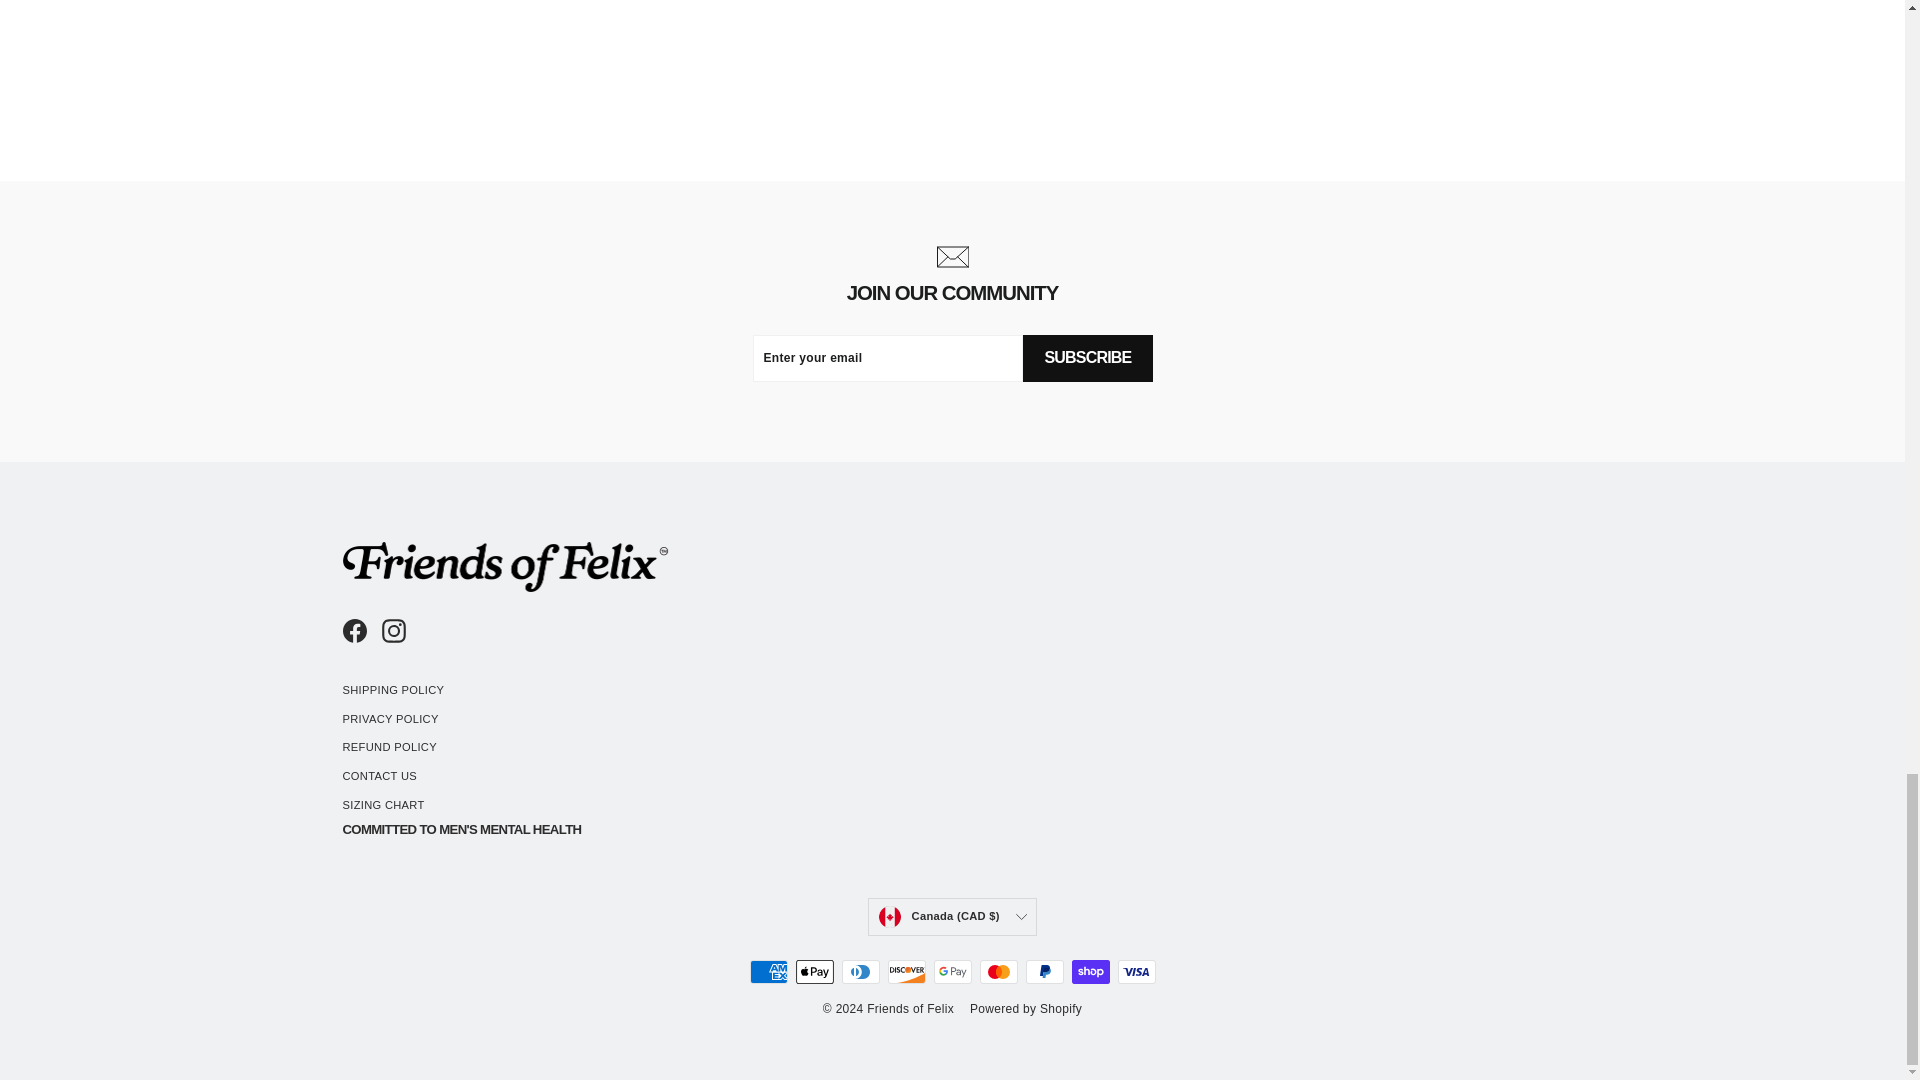 This screenshot has height=1080, width=1920. Describe the element at coordinates (354, 630) in the screenshot. I see `Friends of Felix on Facebook` at that location.